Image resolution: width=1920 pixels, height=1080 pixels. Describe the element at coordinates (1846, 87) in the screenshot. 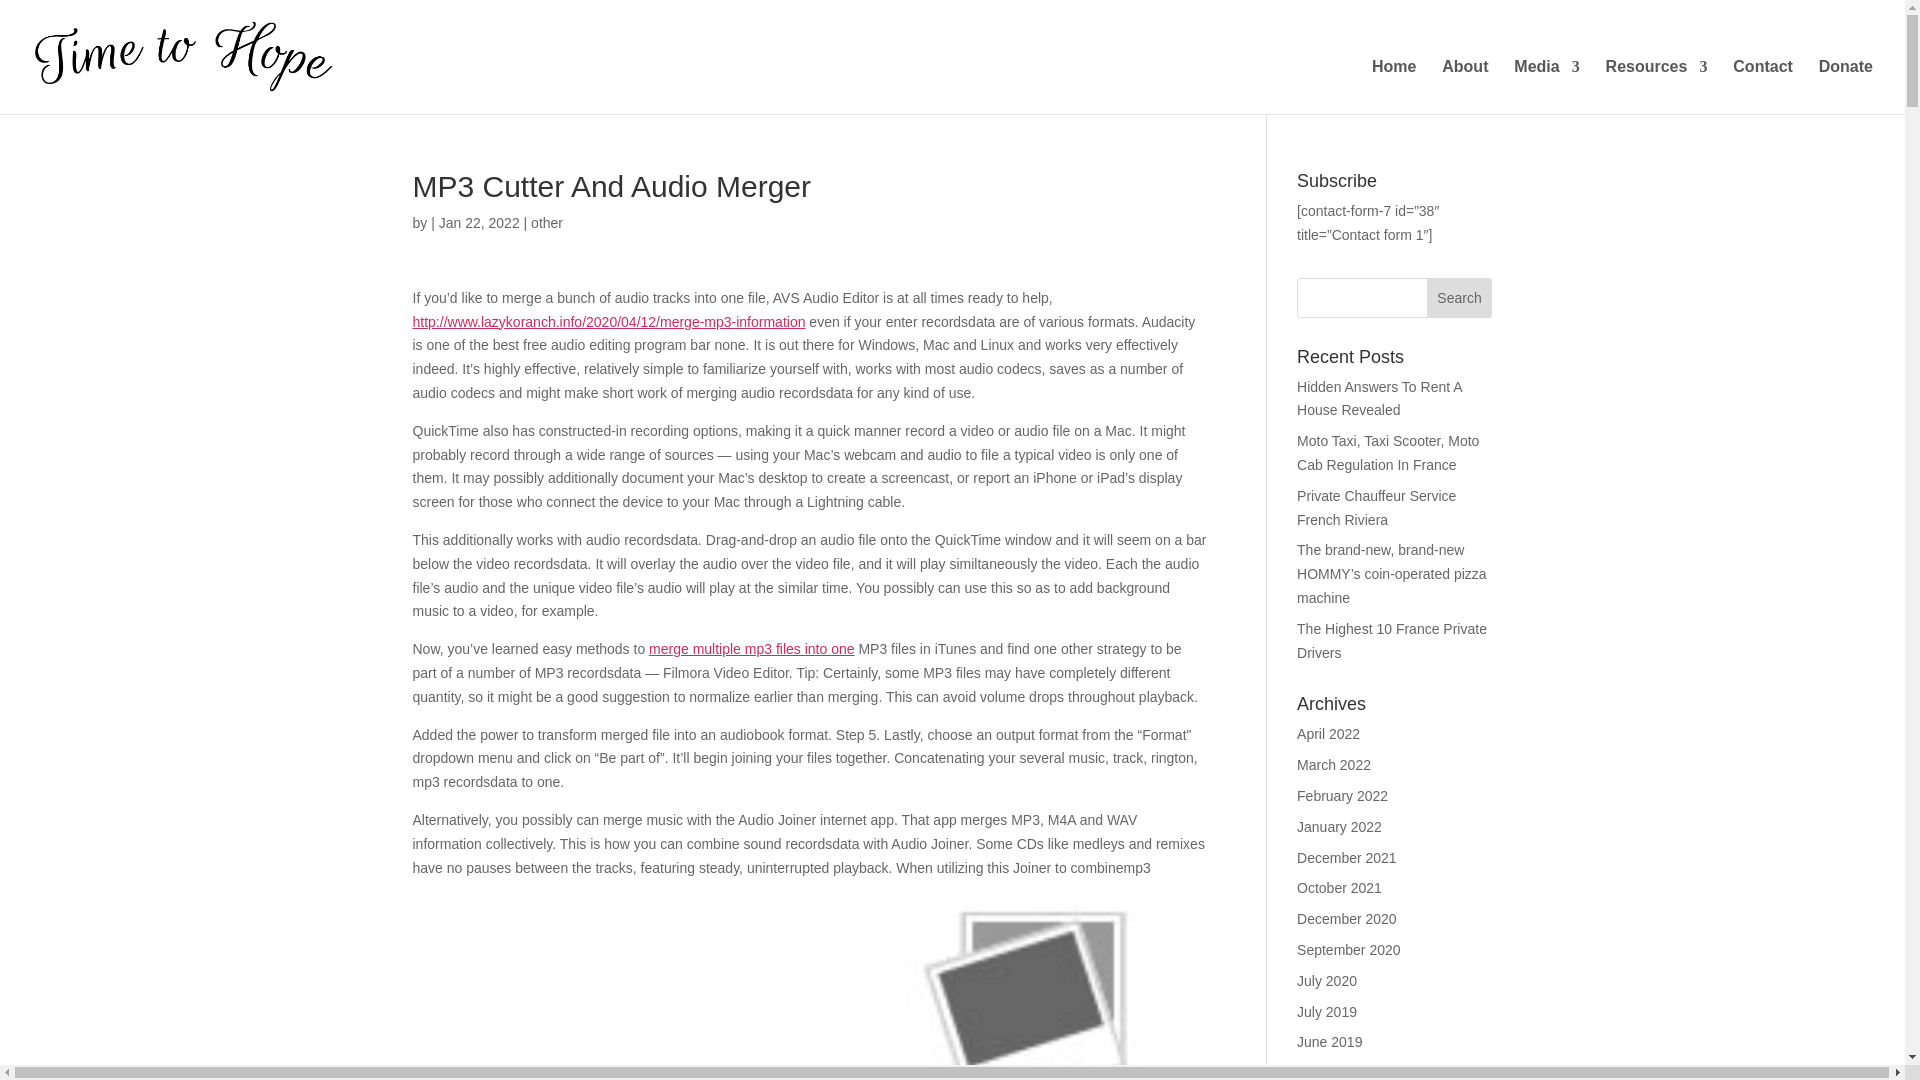

I see `Donate` at that location.